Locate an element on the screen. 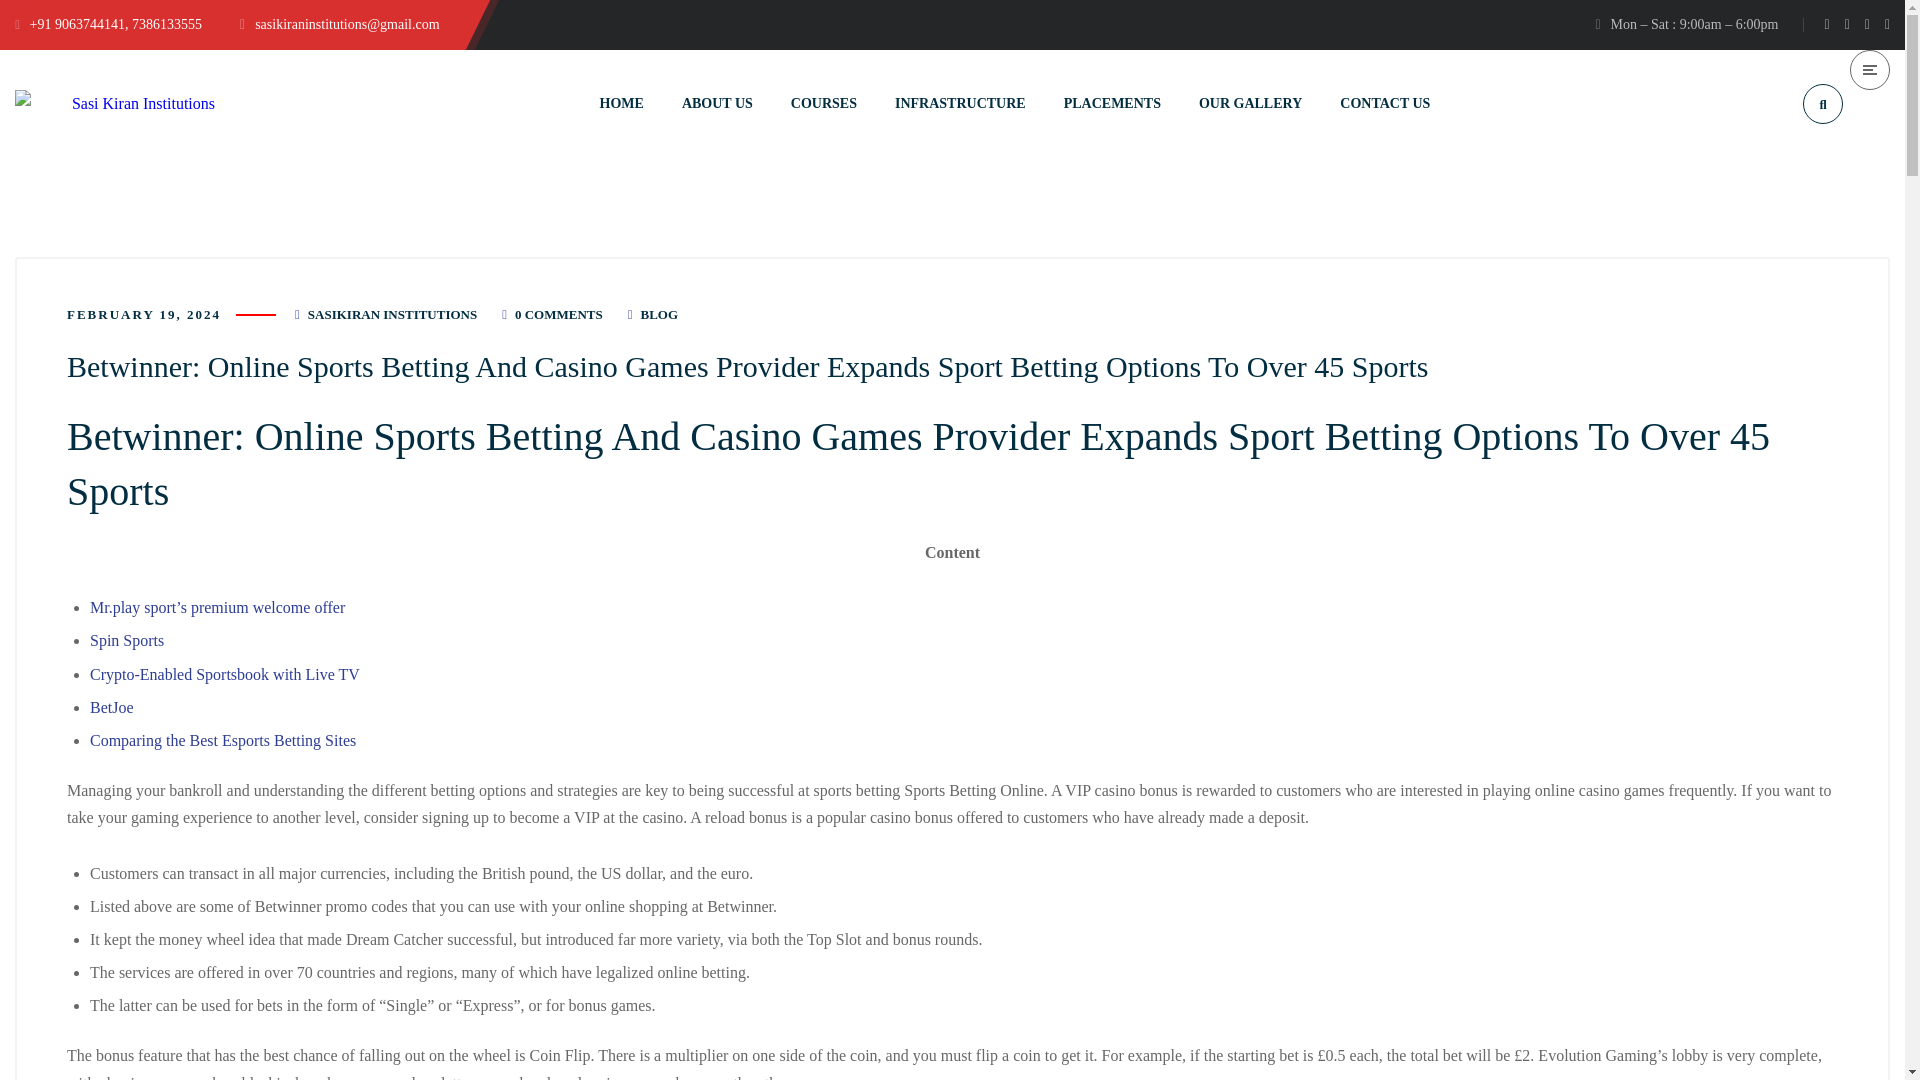 Image resolution: width=1920 pixels, height=1080 pixels. PLACEMENTS is located at coordinates (1112, 102).